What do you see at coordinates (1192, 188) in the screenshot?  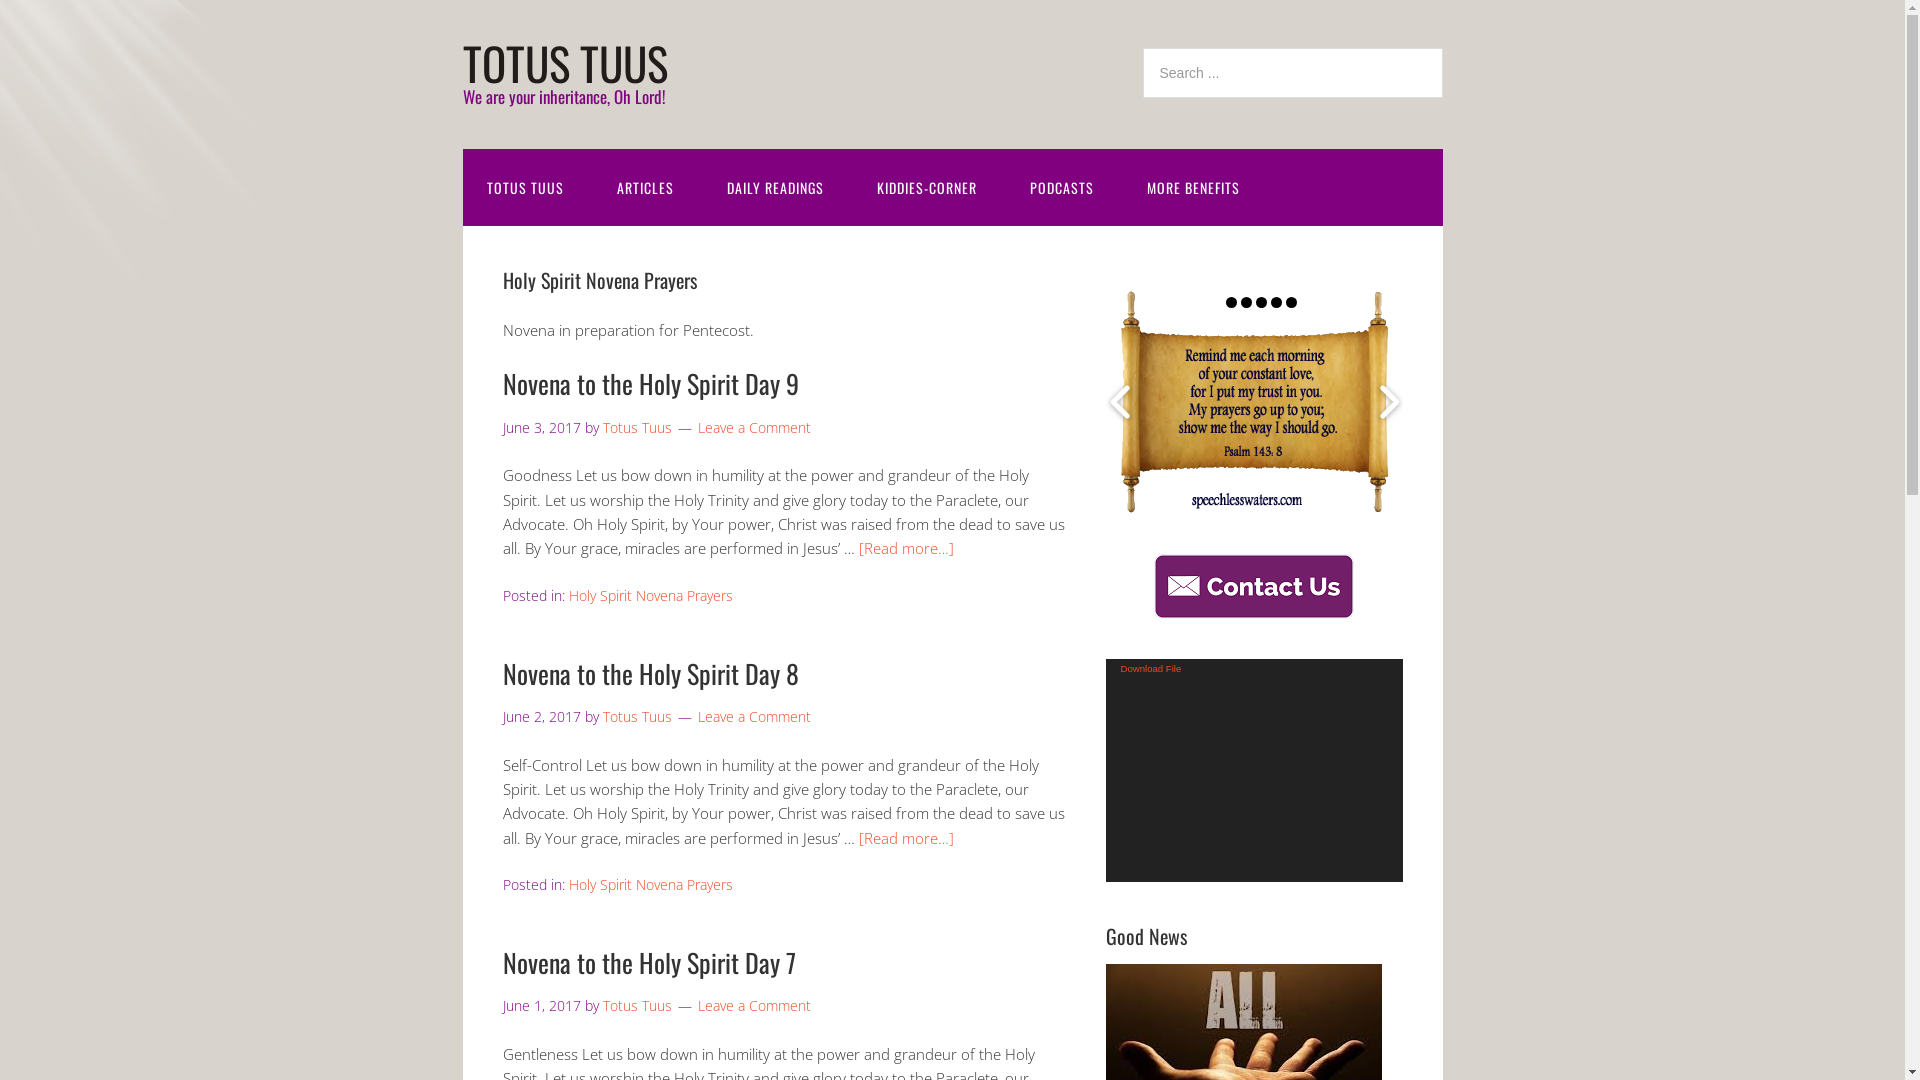 I see `MORE BENEFITS` at bounding box center [1192, 188].